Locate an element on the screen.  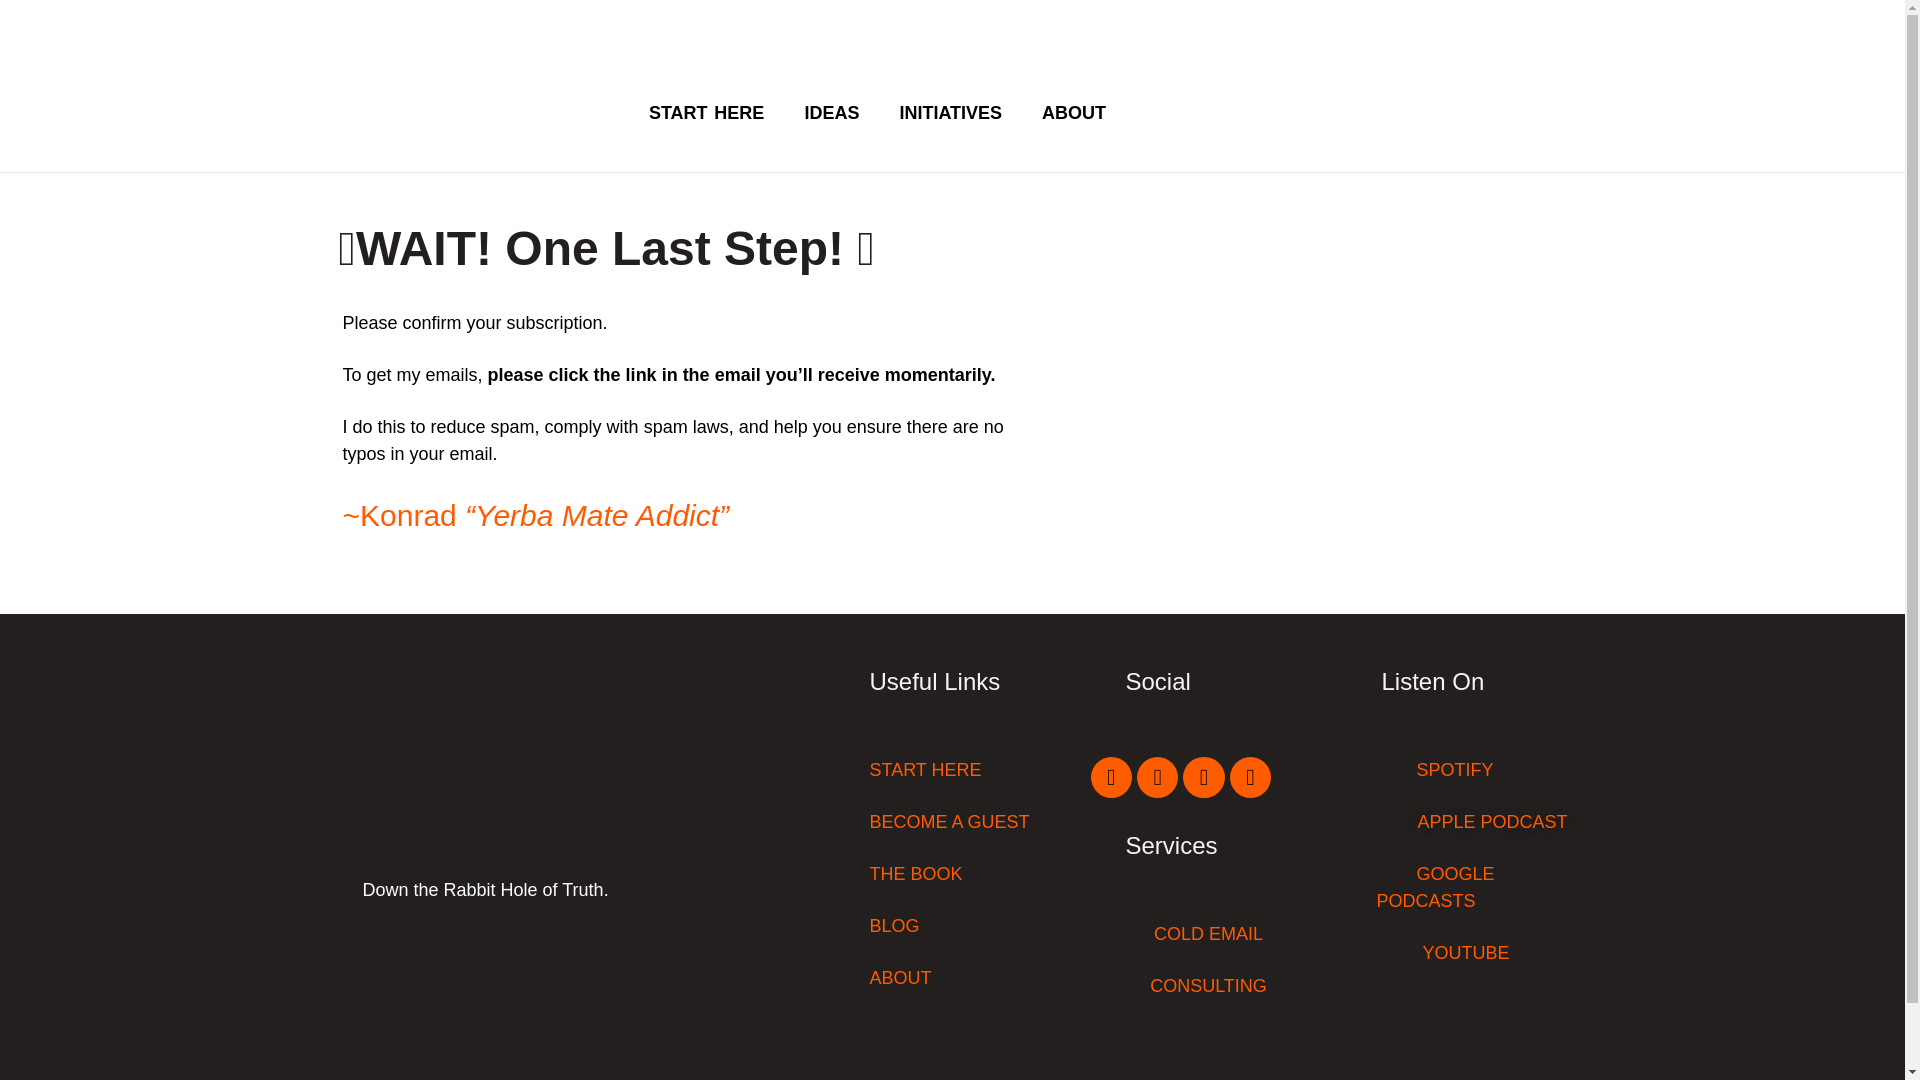
BLOG is located at coordinates (894, 926).